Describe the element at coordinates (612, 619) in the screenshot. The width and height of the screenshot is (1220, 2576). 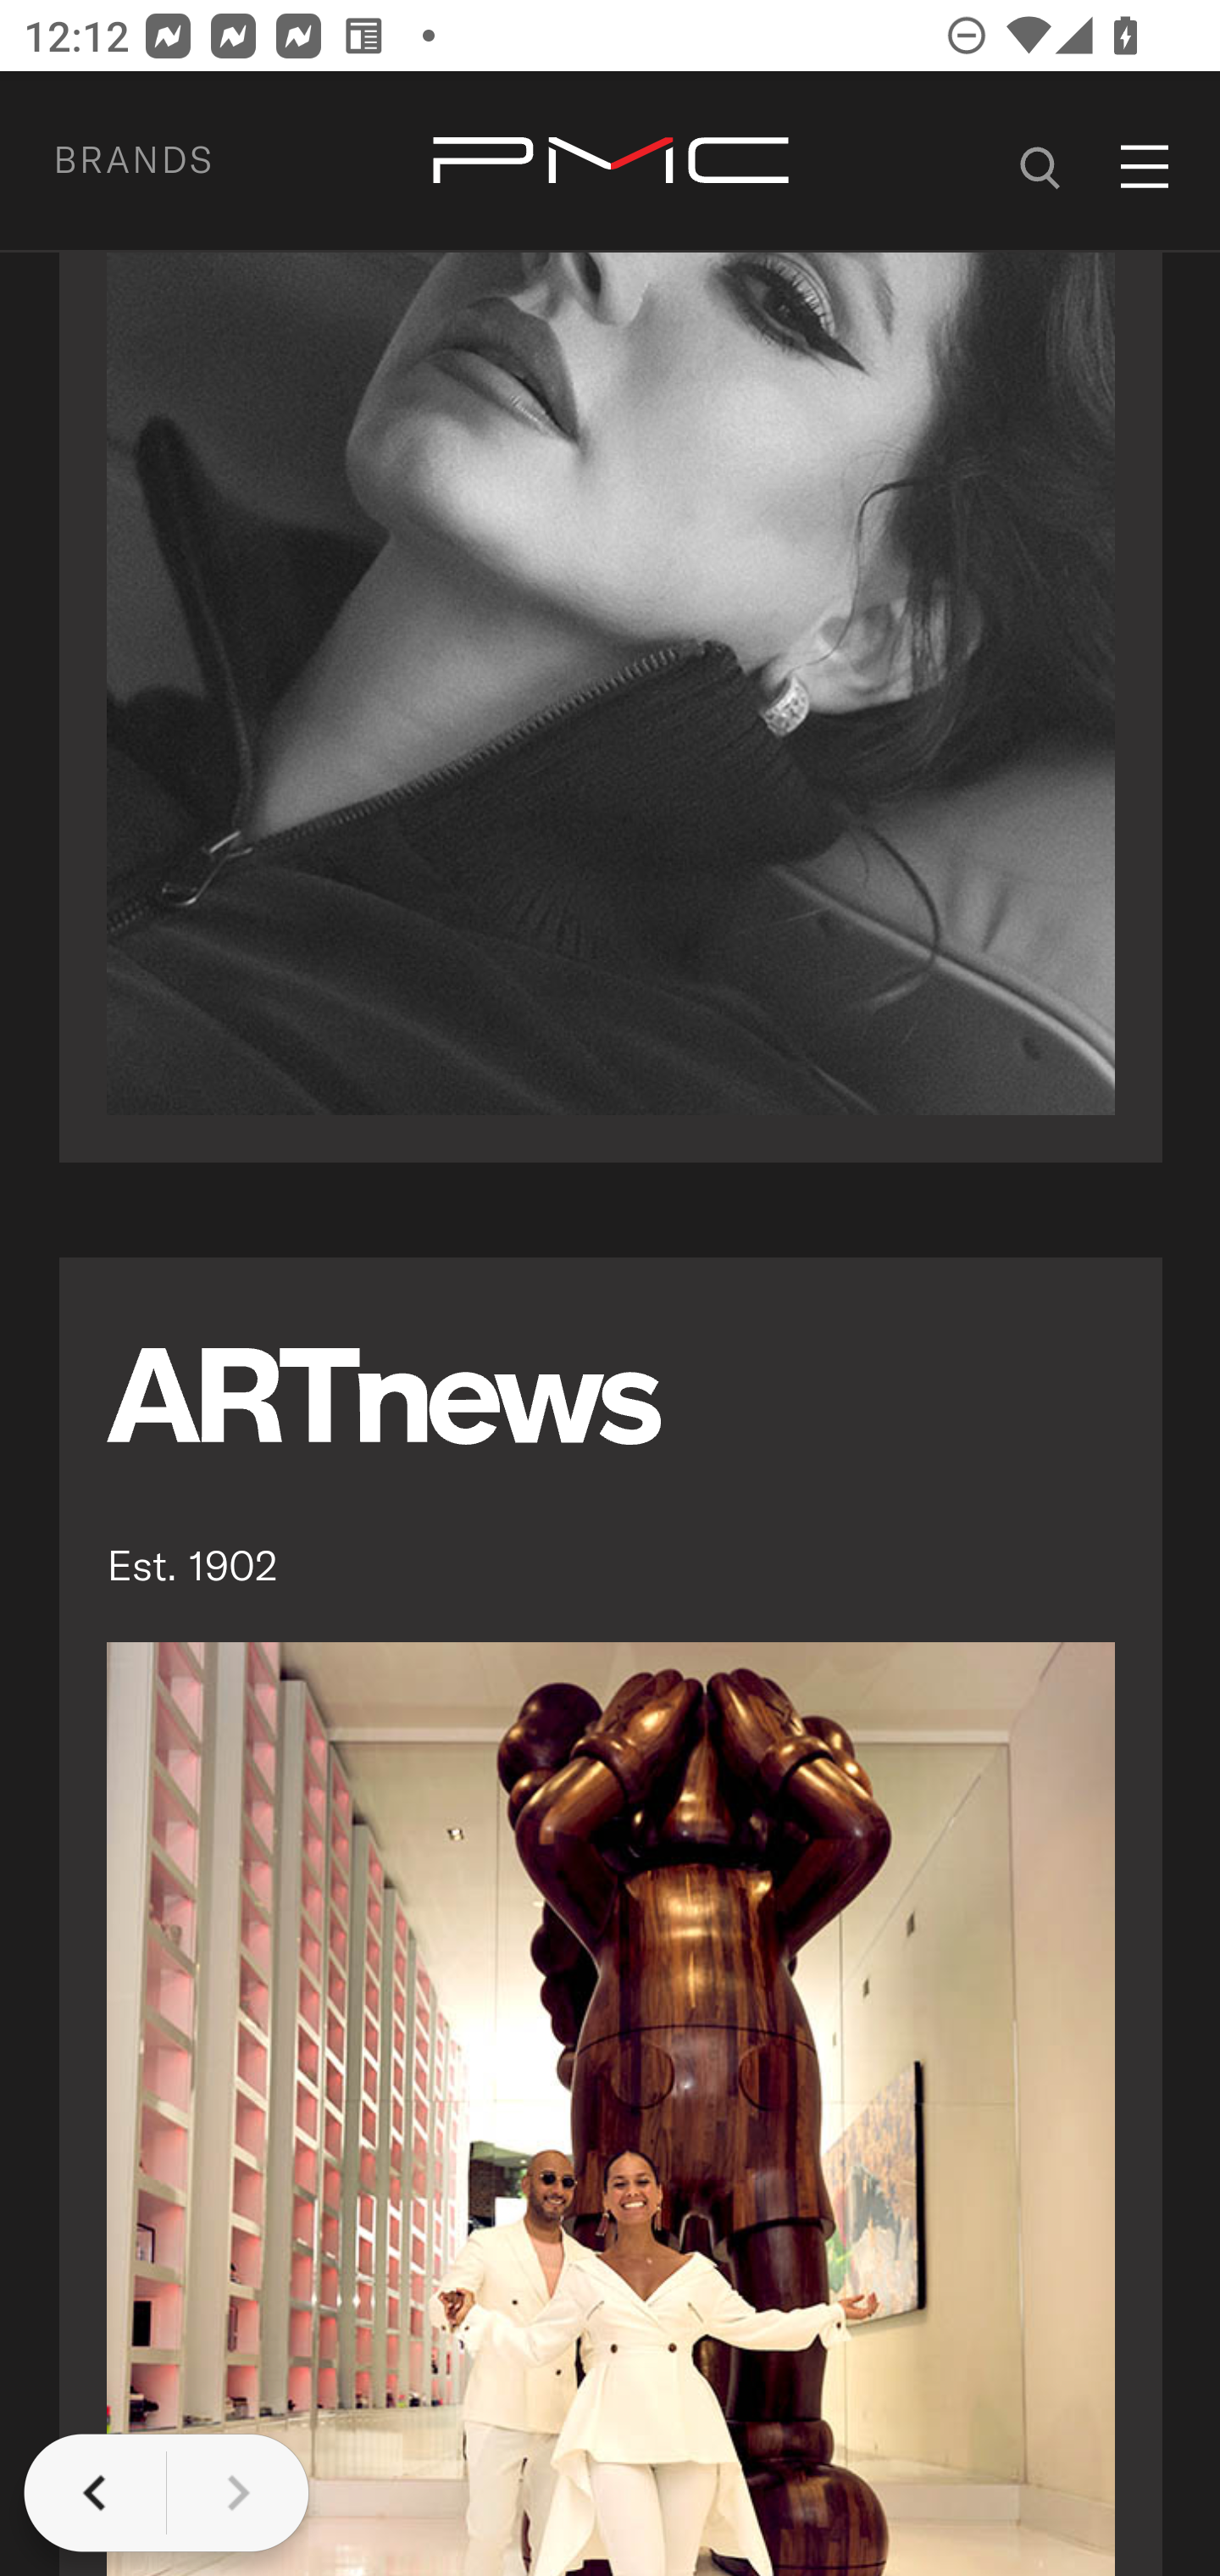
I see `Est. 1894` at that location.